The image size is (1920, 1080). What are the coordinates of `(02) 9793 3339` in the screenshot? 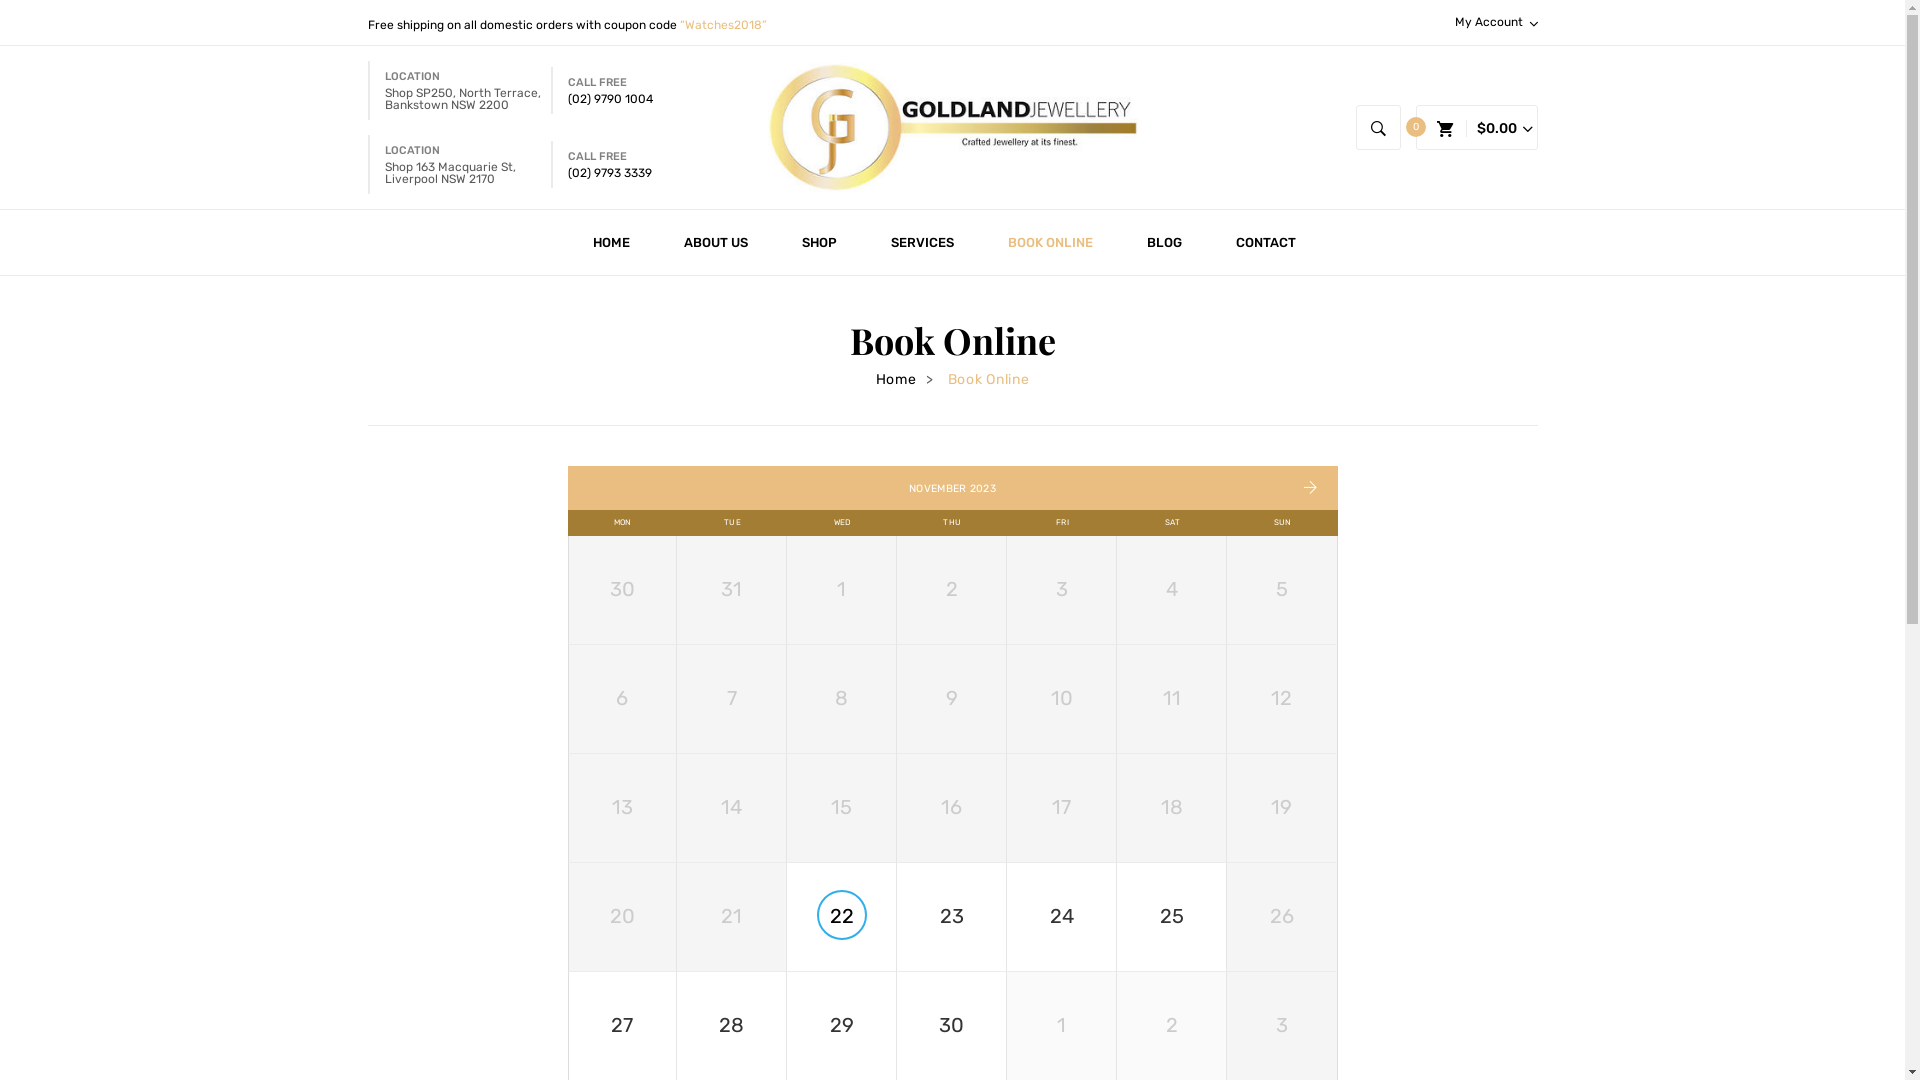 It's located at (610, 173).